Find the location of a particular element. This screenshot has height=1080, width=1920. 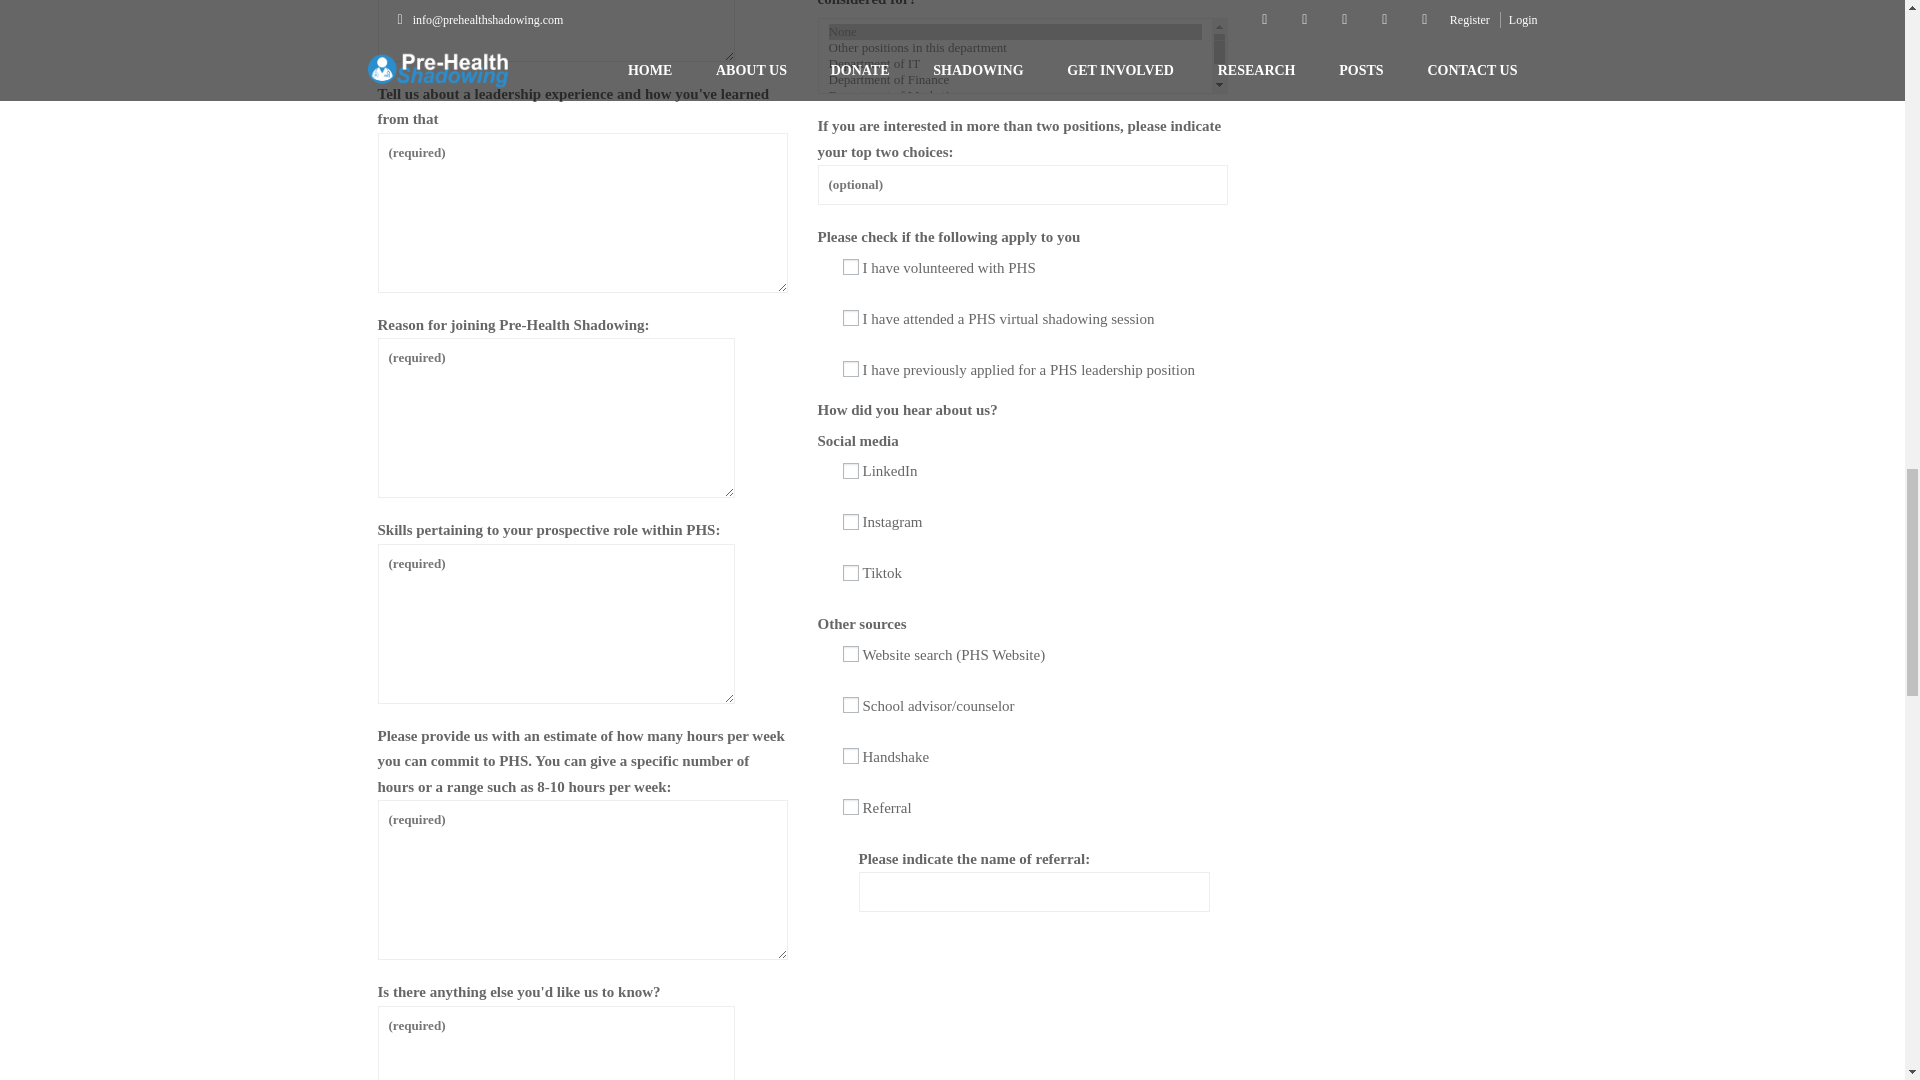

I have previously applied for a PHS leadership position is located at coordinates (850, 368).